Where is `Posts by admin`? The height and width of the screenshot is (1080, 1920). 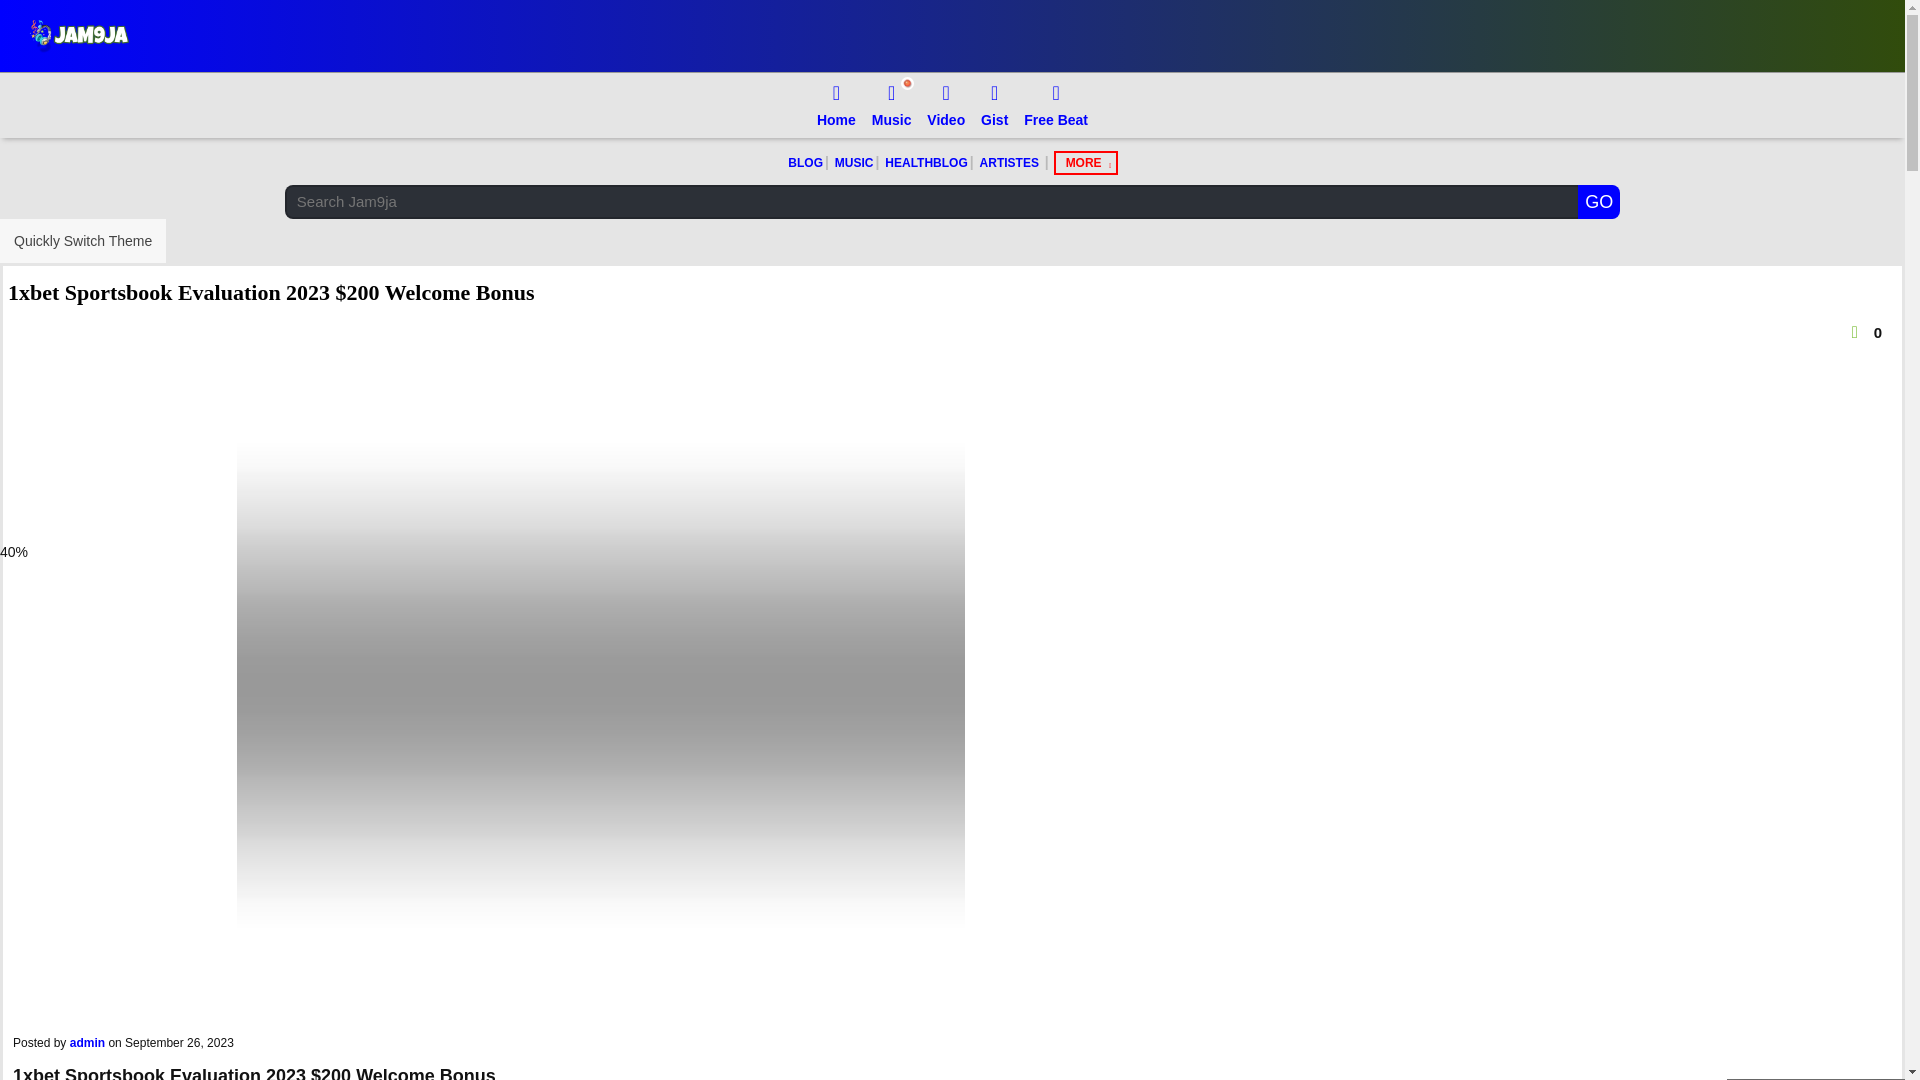 Posts by admin is located at coordinates (87, 1042).